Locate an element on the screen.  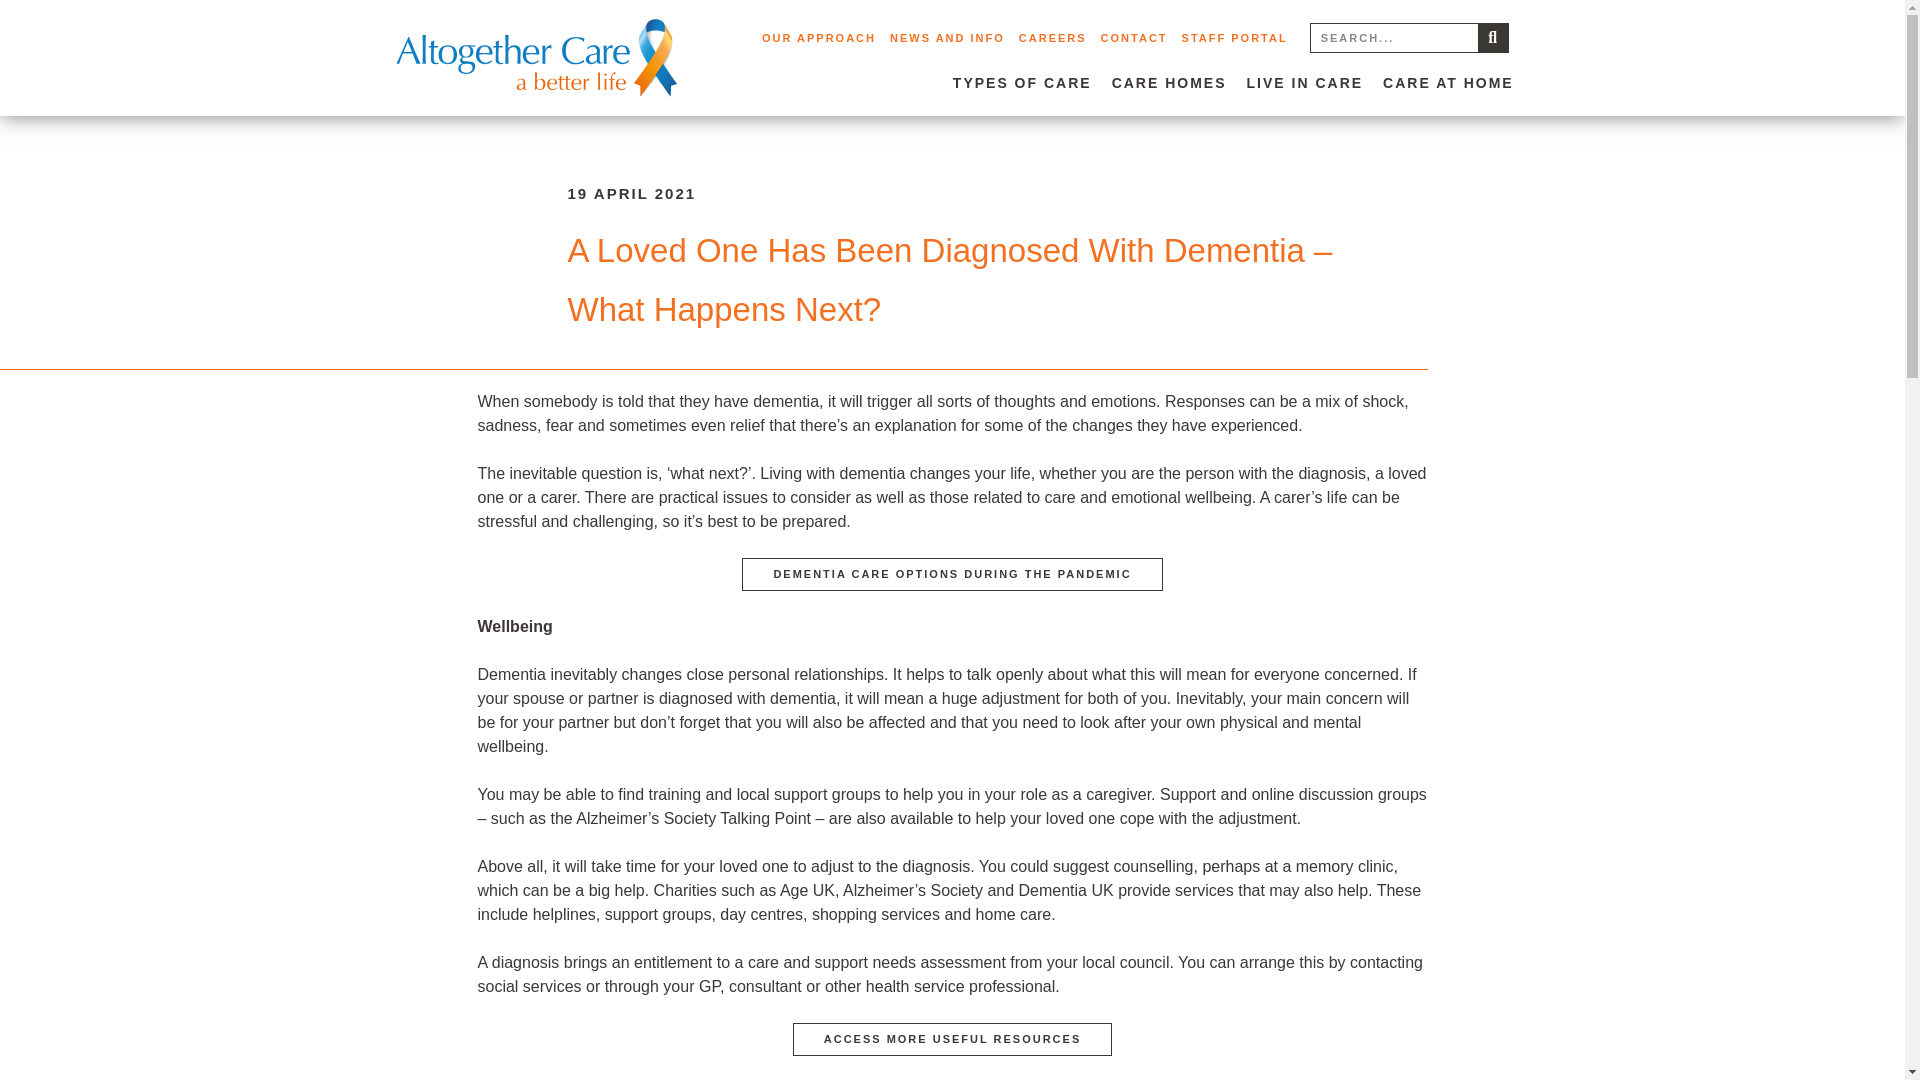
CARE HOMES is located at coordinates (1169, 82).